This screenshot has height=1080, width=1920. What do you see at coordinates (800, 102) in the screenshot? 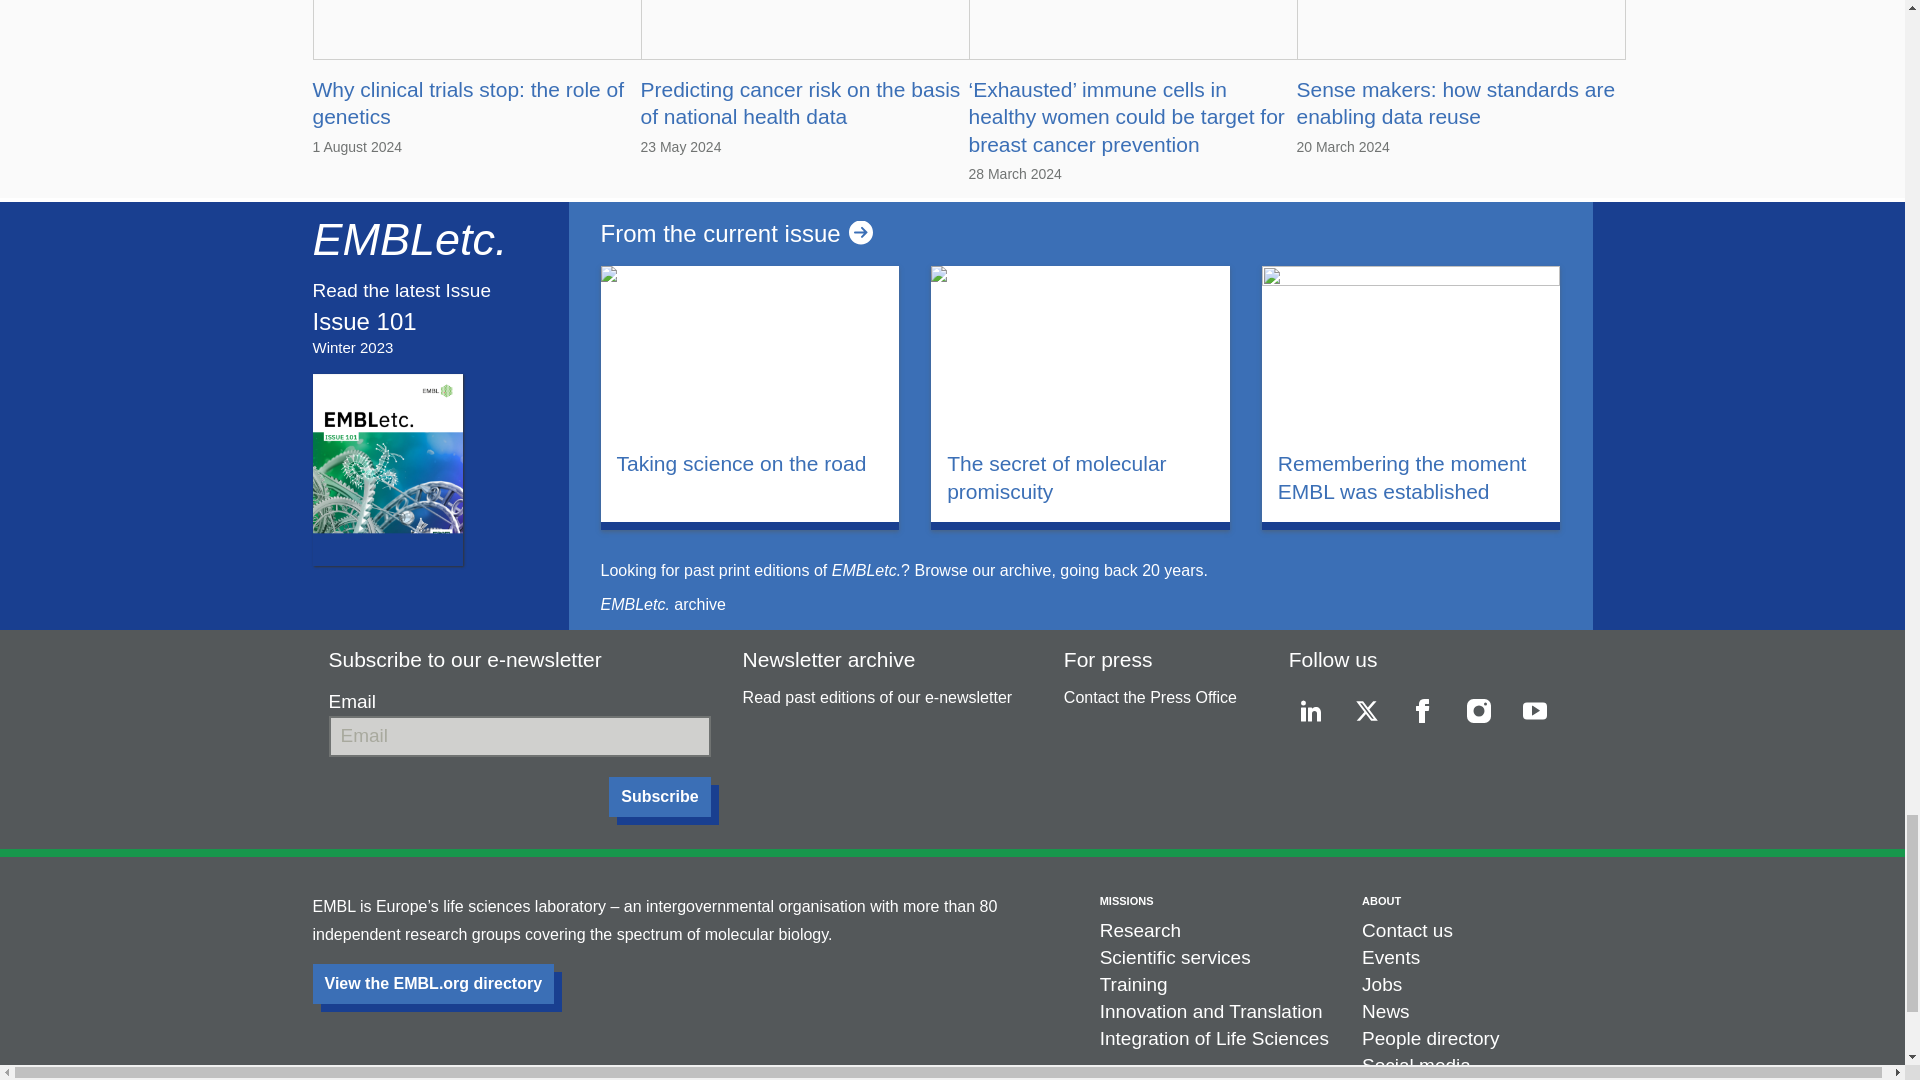
I see `Predicting cancer risk on the basis of national health data` at bounding box center [800, 102].